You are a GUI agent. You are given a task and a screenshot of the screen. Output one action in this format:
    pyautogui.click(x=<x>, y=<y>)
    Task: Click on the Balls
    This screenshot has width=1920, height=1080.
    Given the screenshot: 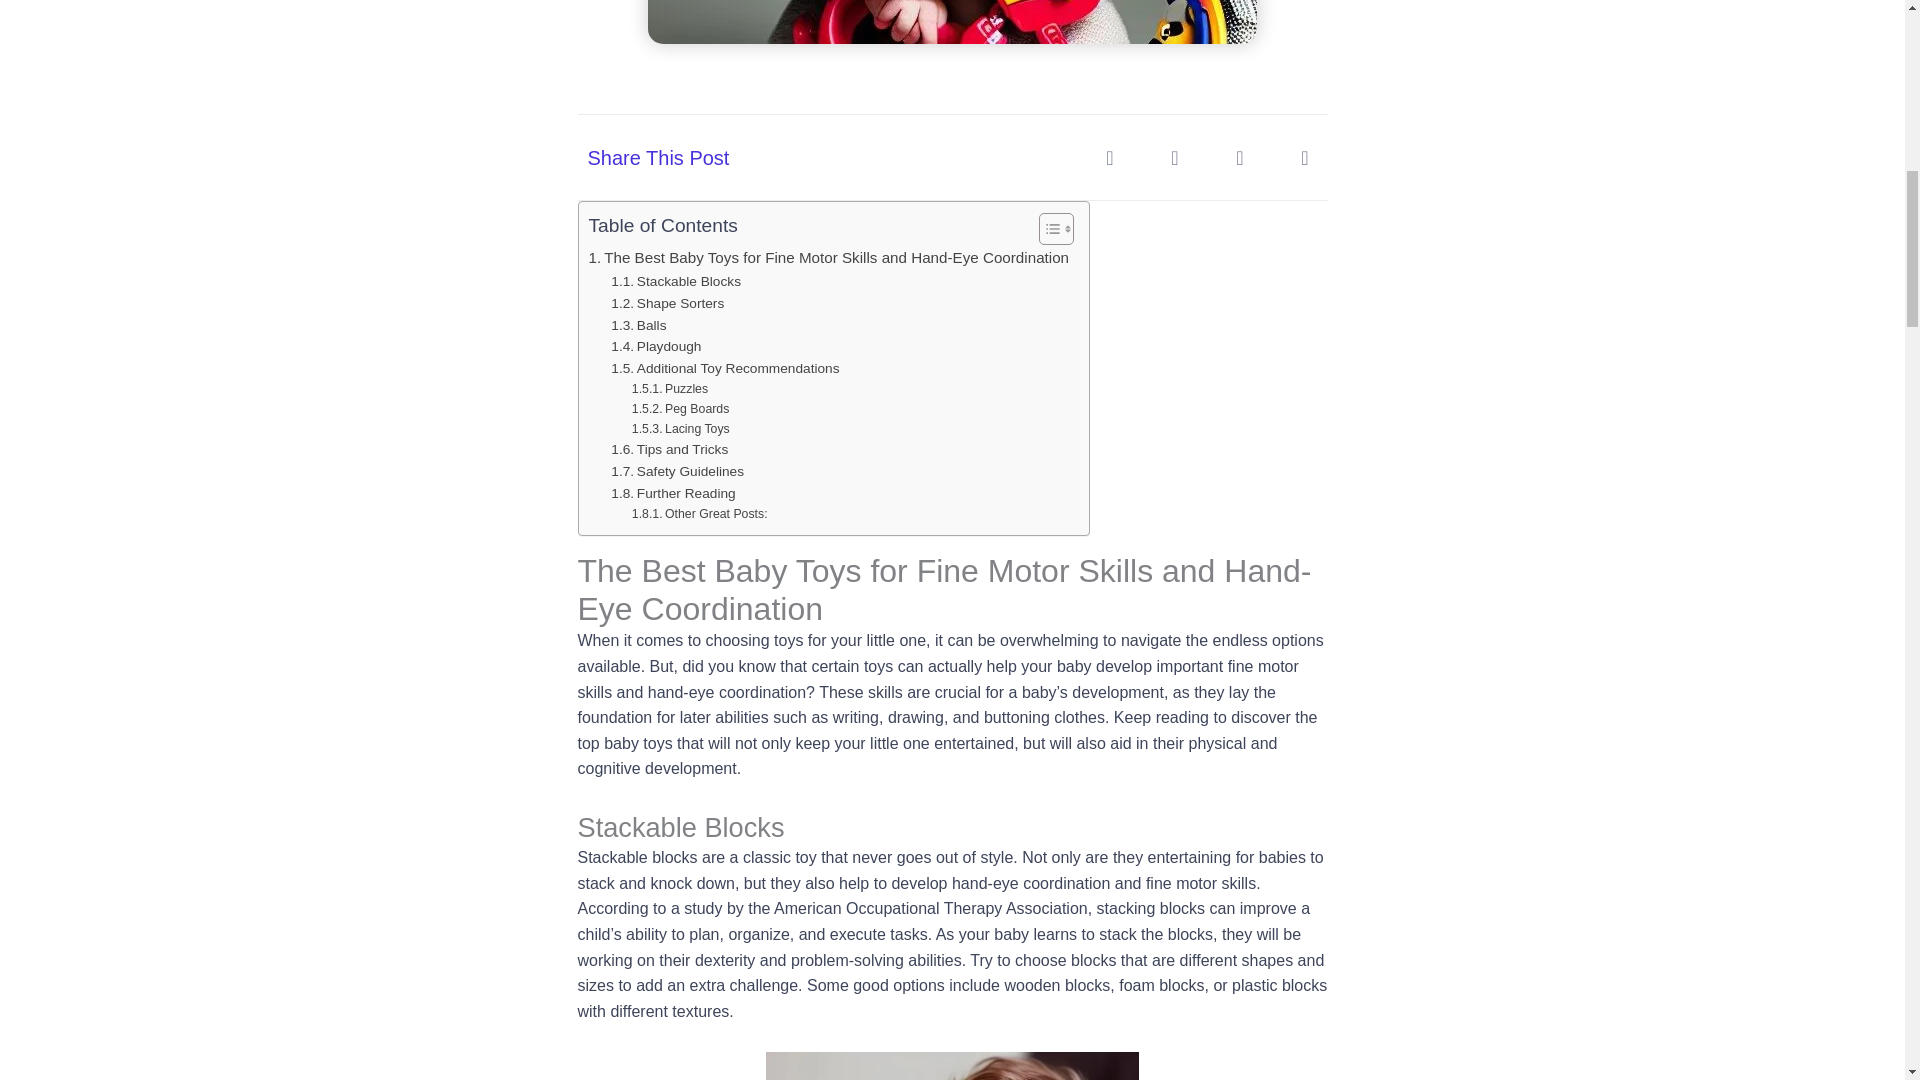 What is the action you would take?
    pyautogui.click(x=638, y=324)
    